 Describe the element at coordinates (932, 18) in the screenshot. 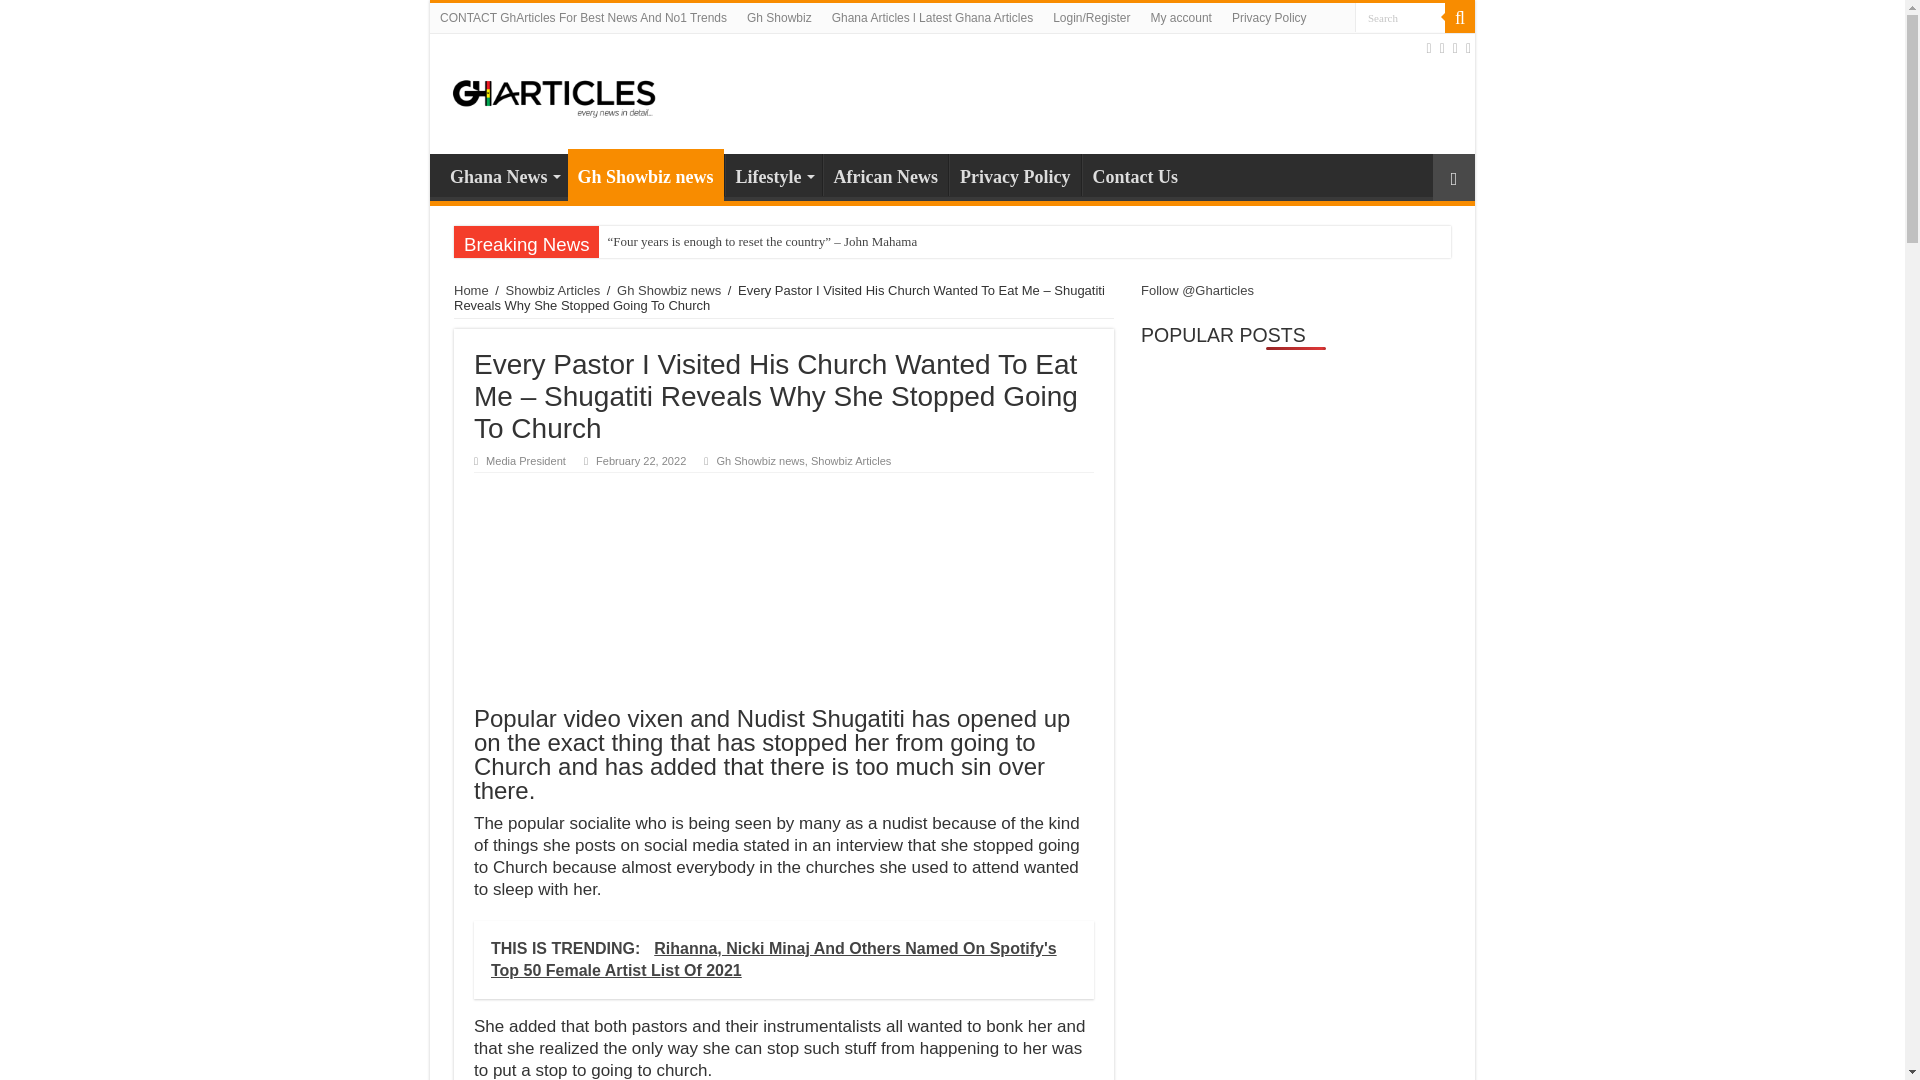

I see `Ghana Articles l Latest Ghana Articles` at that location.